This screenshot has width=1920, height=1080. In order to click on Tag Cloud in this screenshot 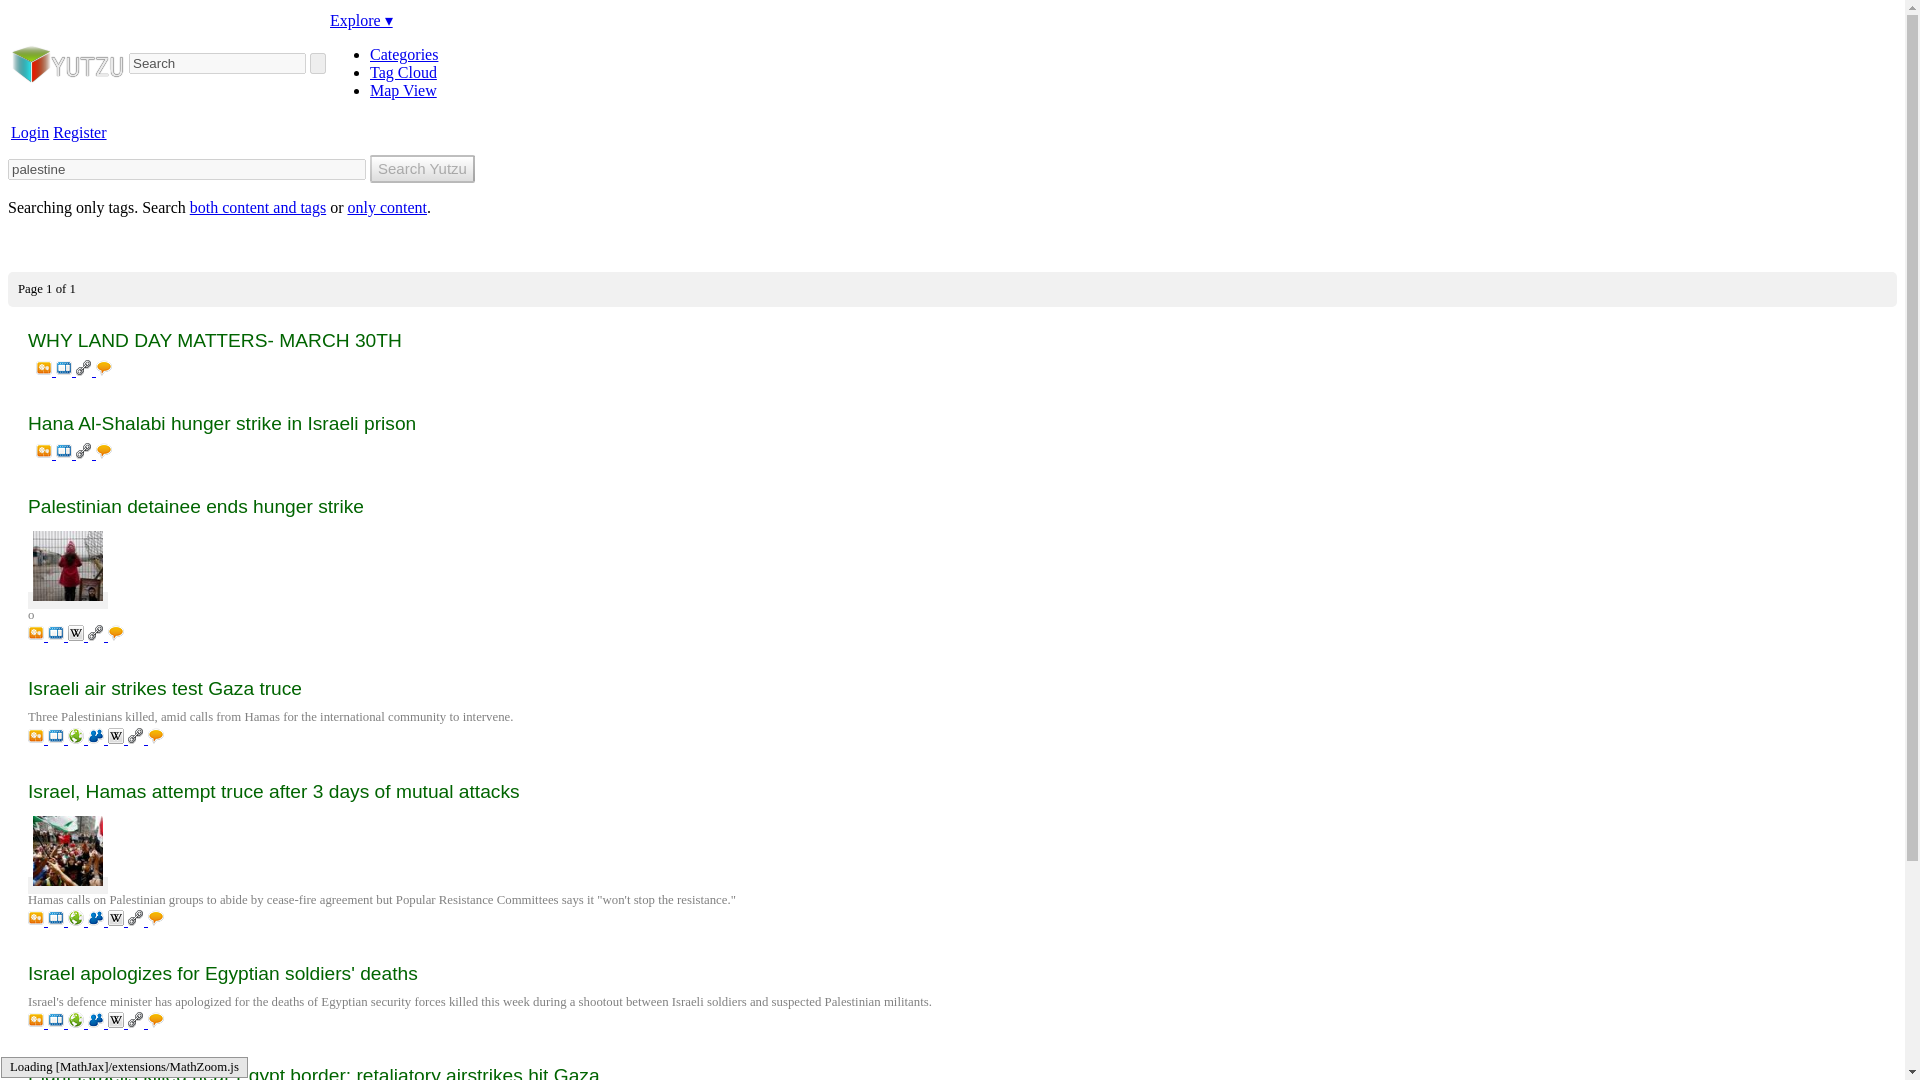, I will do `click(404, 72)`.